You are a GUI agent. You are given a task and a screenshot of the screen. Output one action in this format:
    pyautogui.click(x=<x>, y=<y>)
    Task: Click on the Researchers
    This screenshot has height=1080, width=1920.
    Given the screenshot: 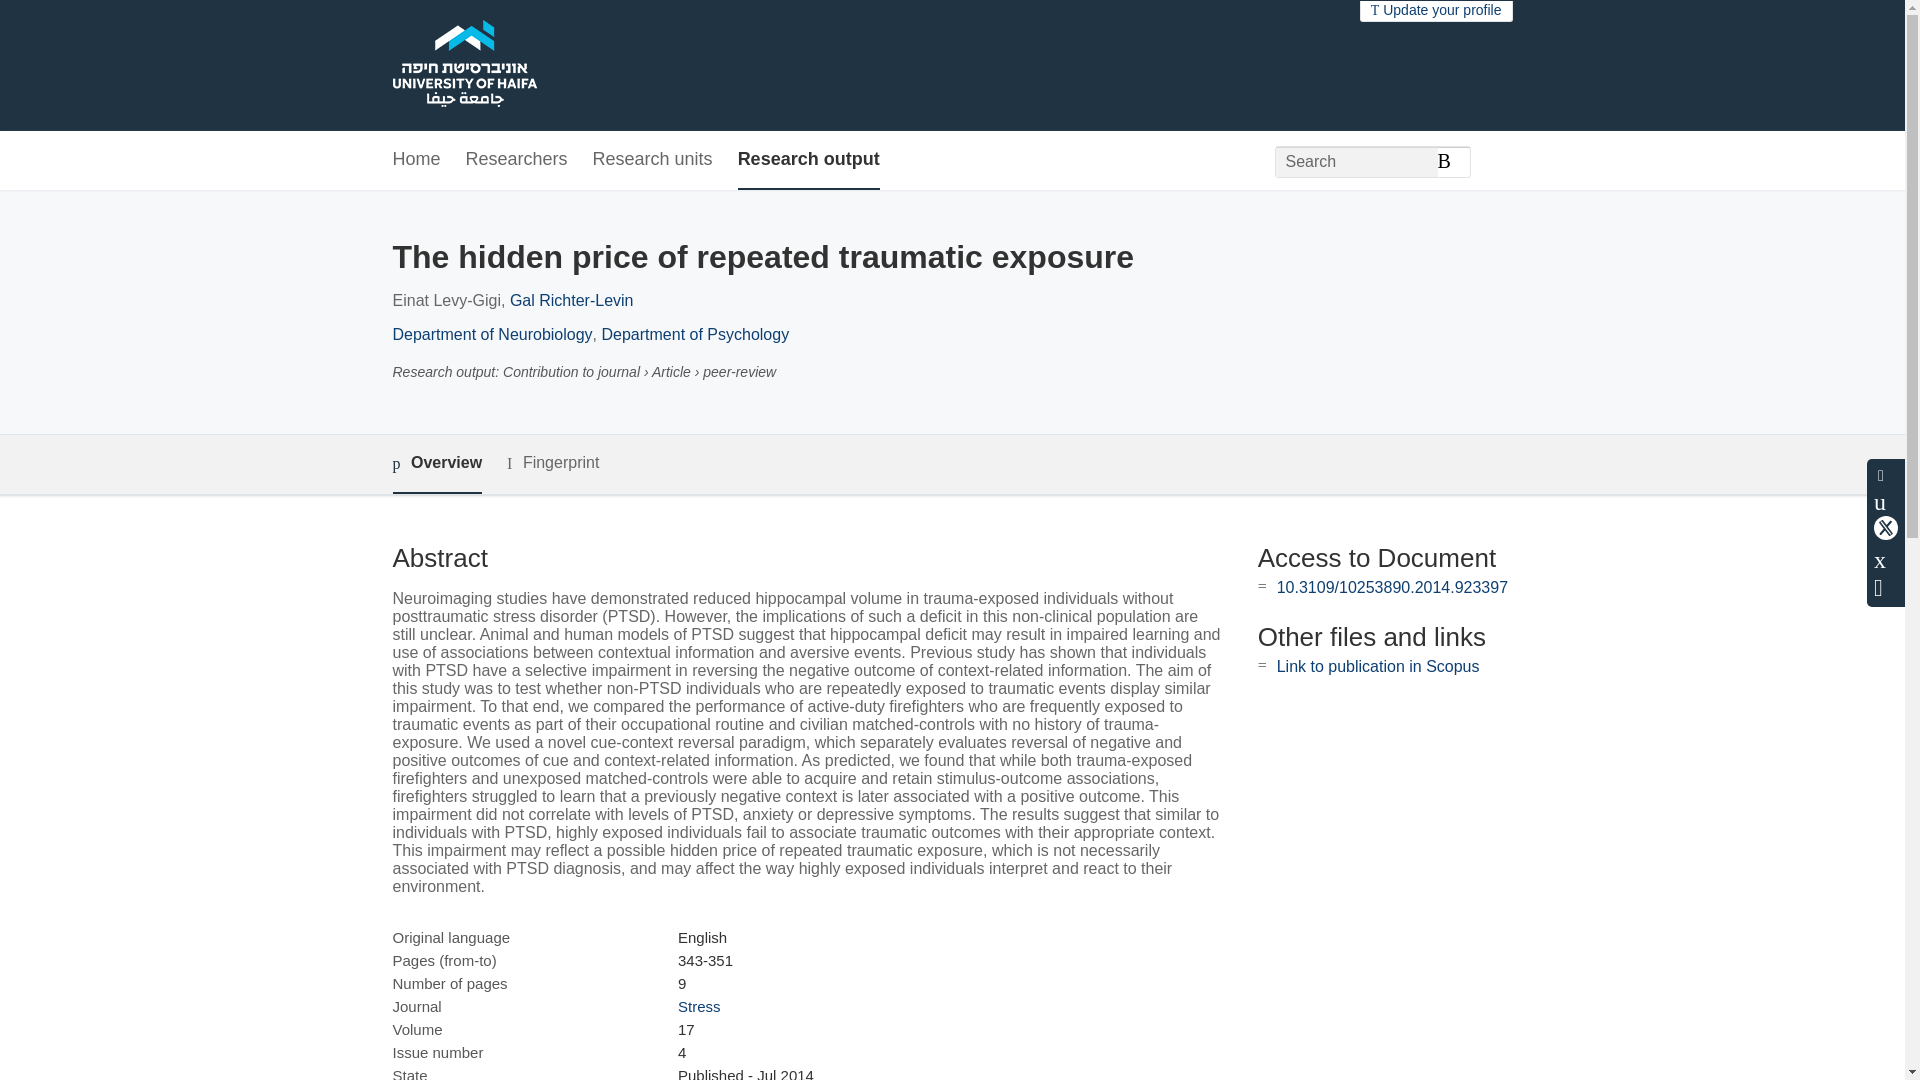 What is the action you would take?
    pyautogui.click(x=517, y=160)
    